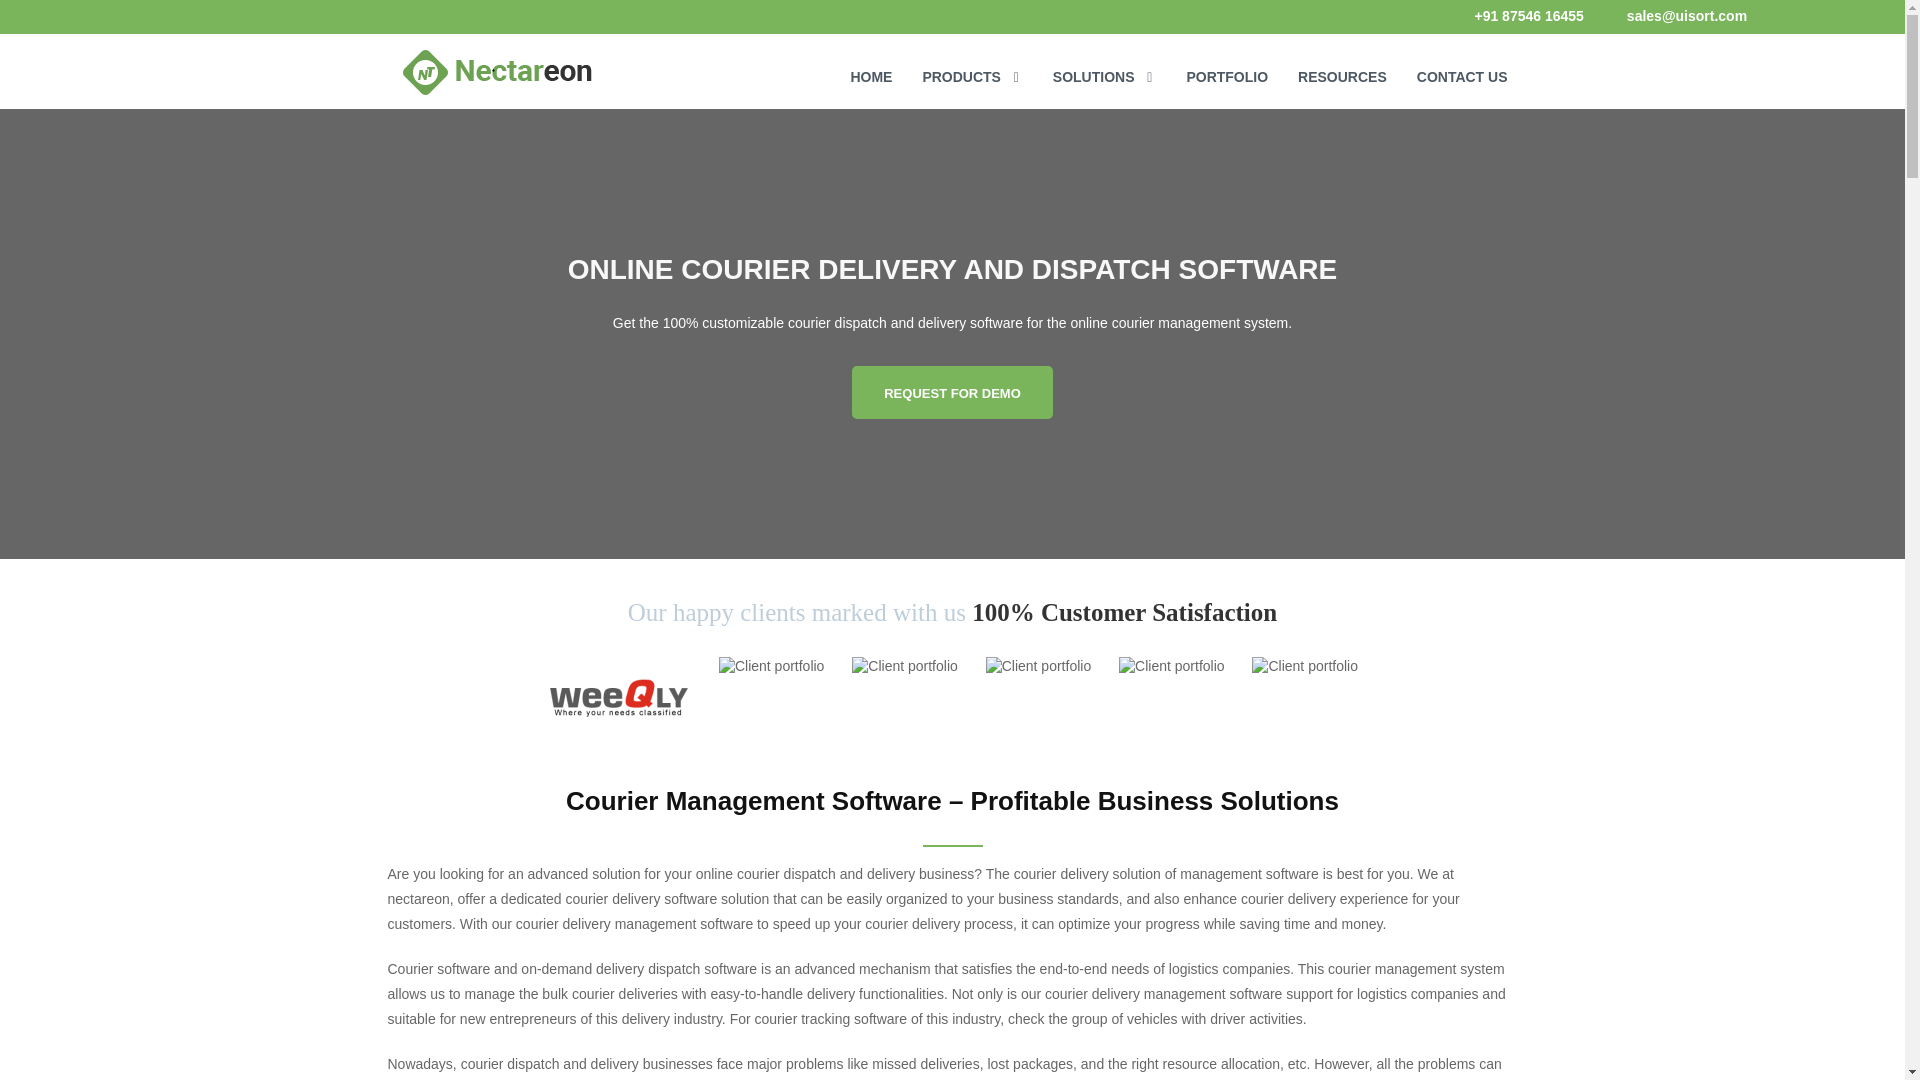 The width and height of the screenshot is (1920, 1080). Describe the element at coordinates (1104, 66) in the screenshot. I see `SOLUTIONS` at that location.